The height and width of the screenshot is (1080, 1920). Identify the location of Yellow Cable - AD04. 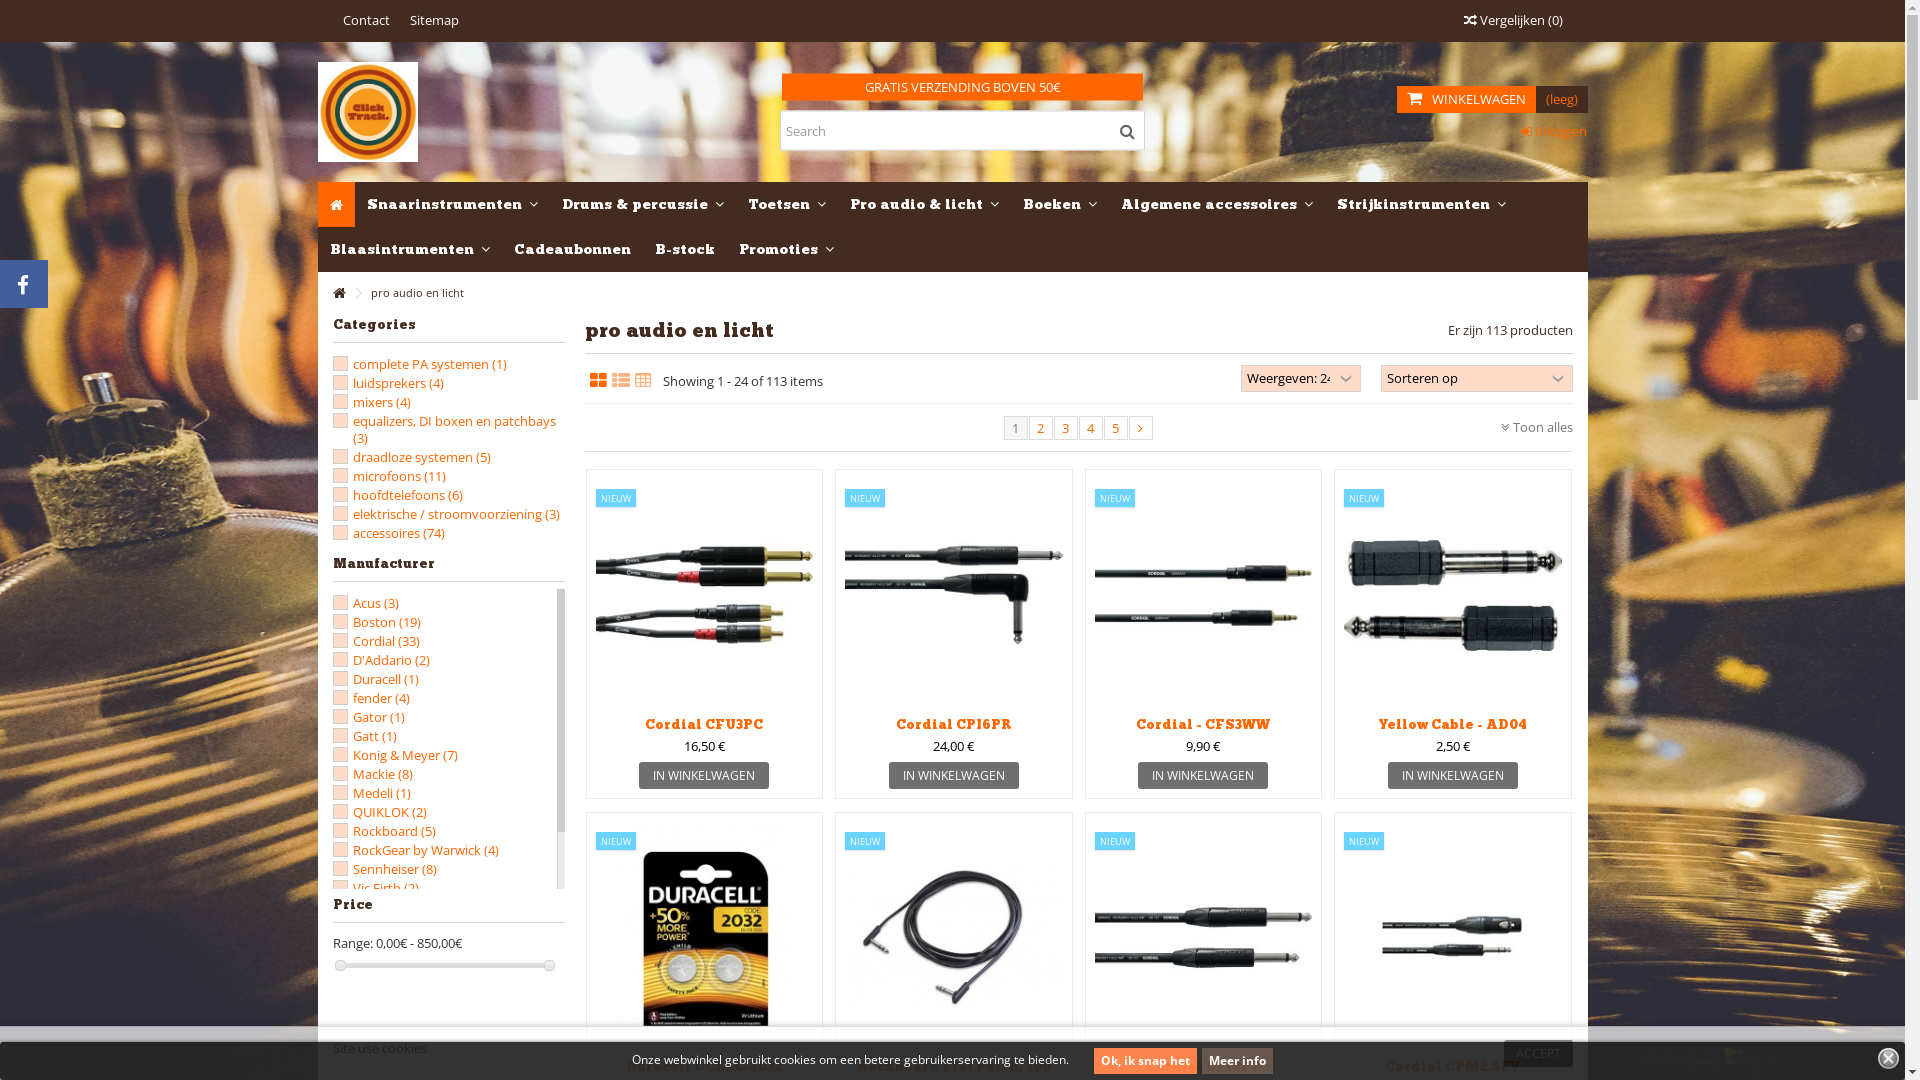
(1453, 724).